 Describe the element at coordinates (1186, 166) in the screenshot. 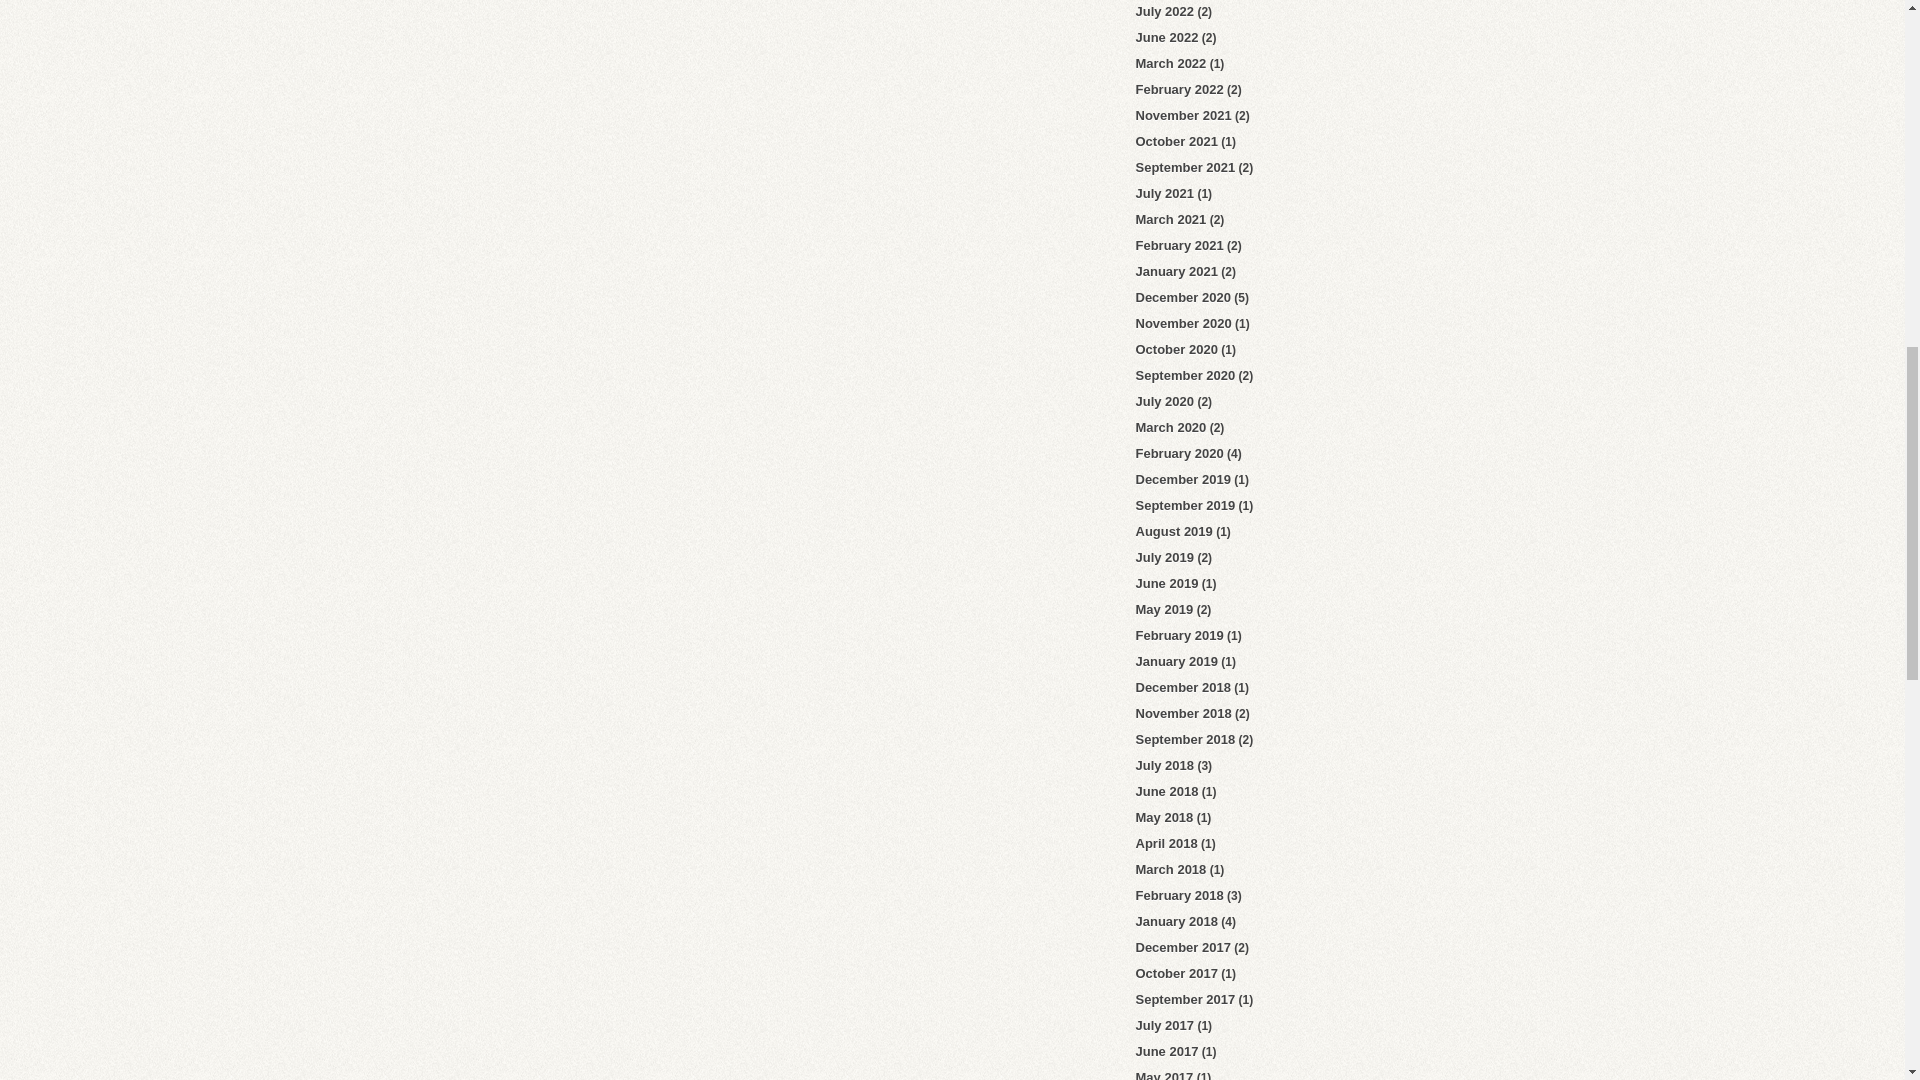

I see `September 2021` at that location.